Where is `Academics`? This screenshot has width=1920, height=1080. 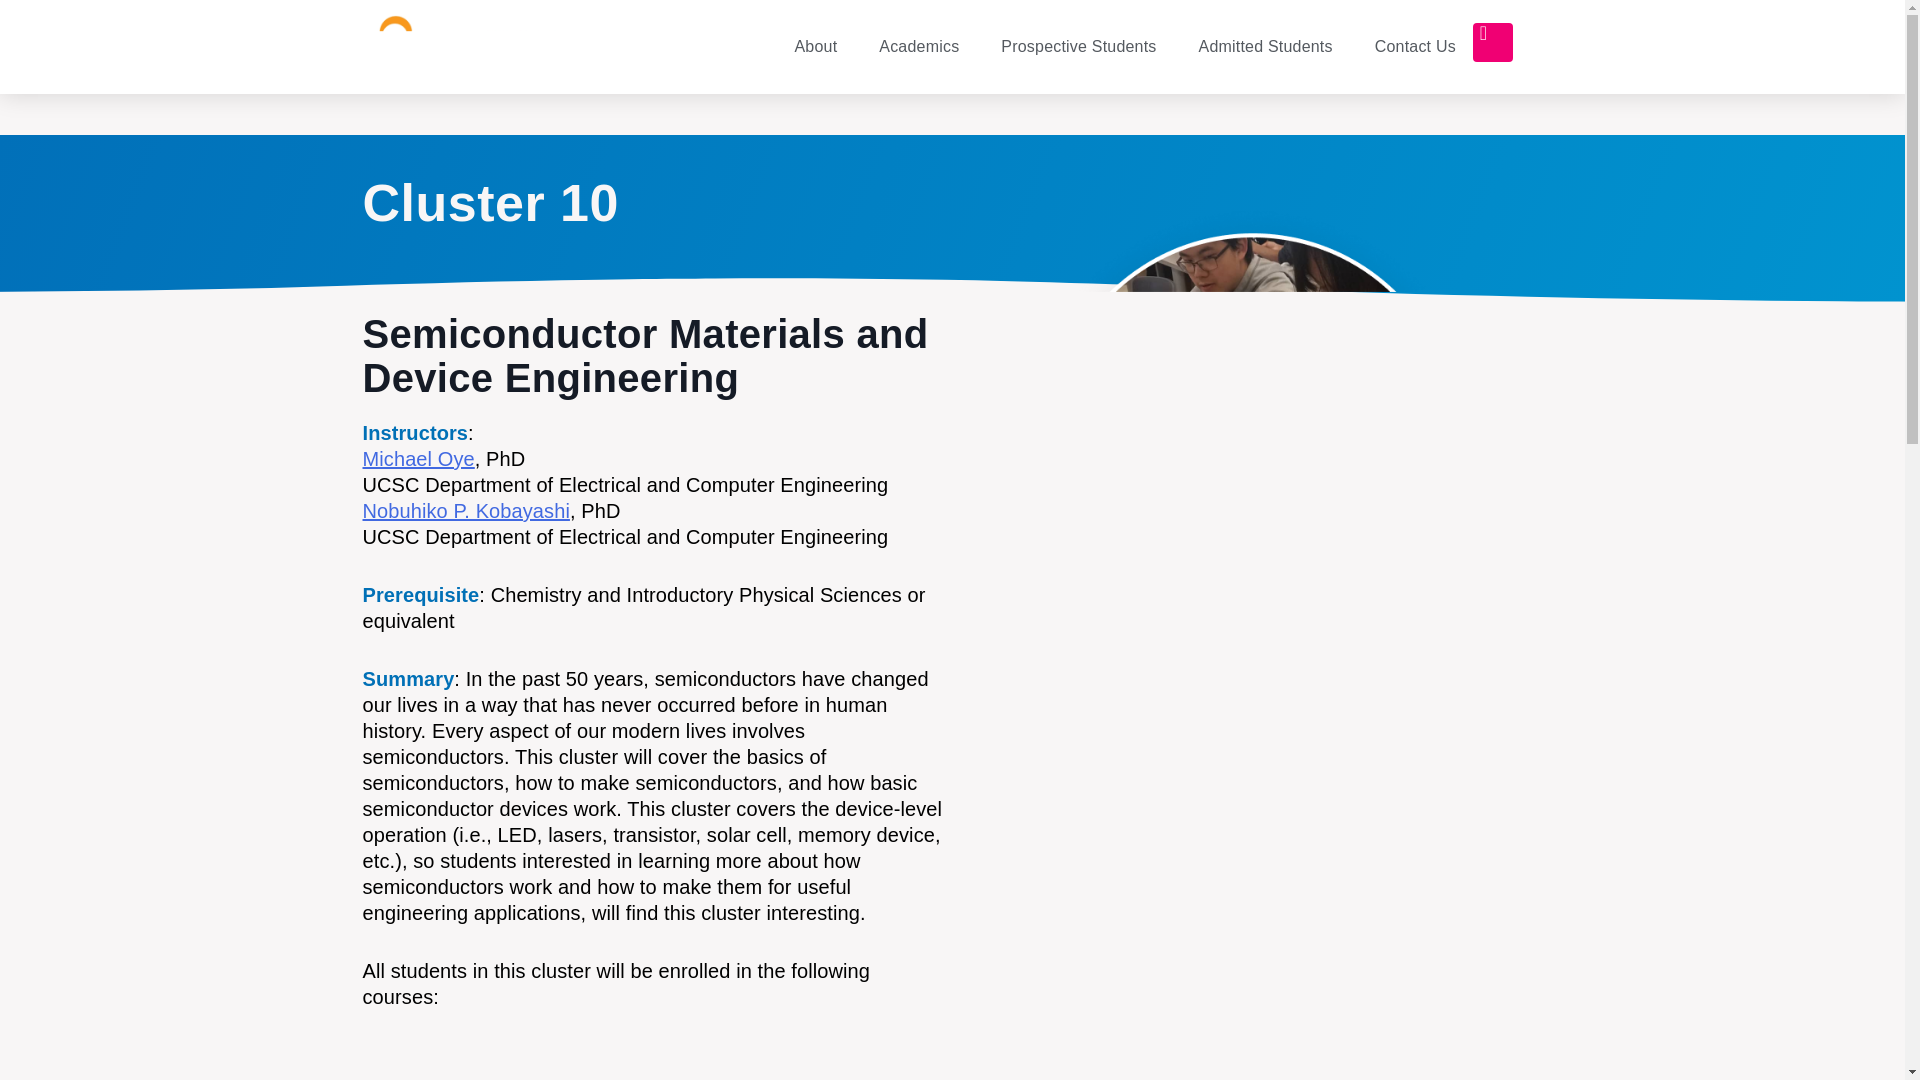 Academics is located at coordinates (918, 46).